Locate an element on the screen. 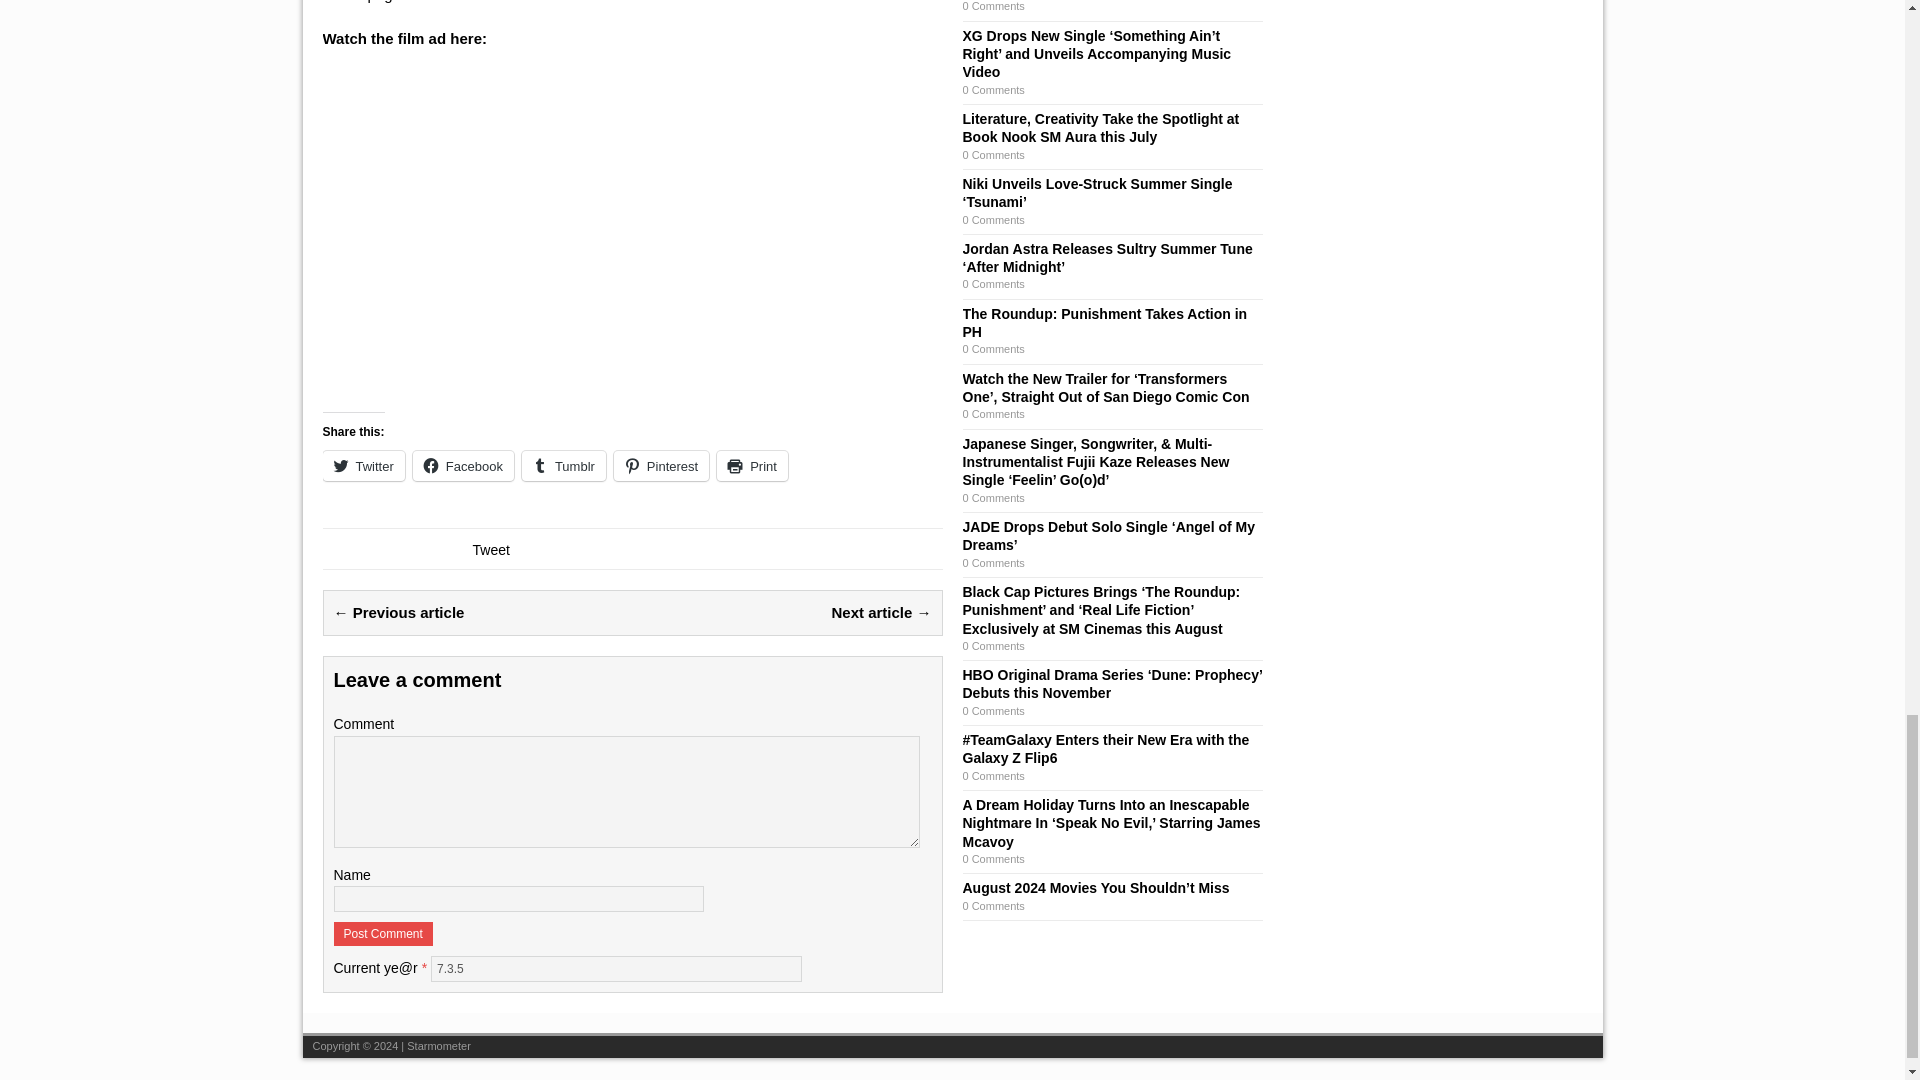 The width and height of the screenshot is (1920, 1080). Click to print is located at coordinates (752, 466).